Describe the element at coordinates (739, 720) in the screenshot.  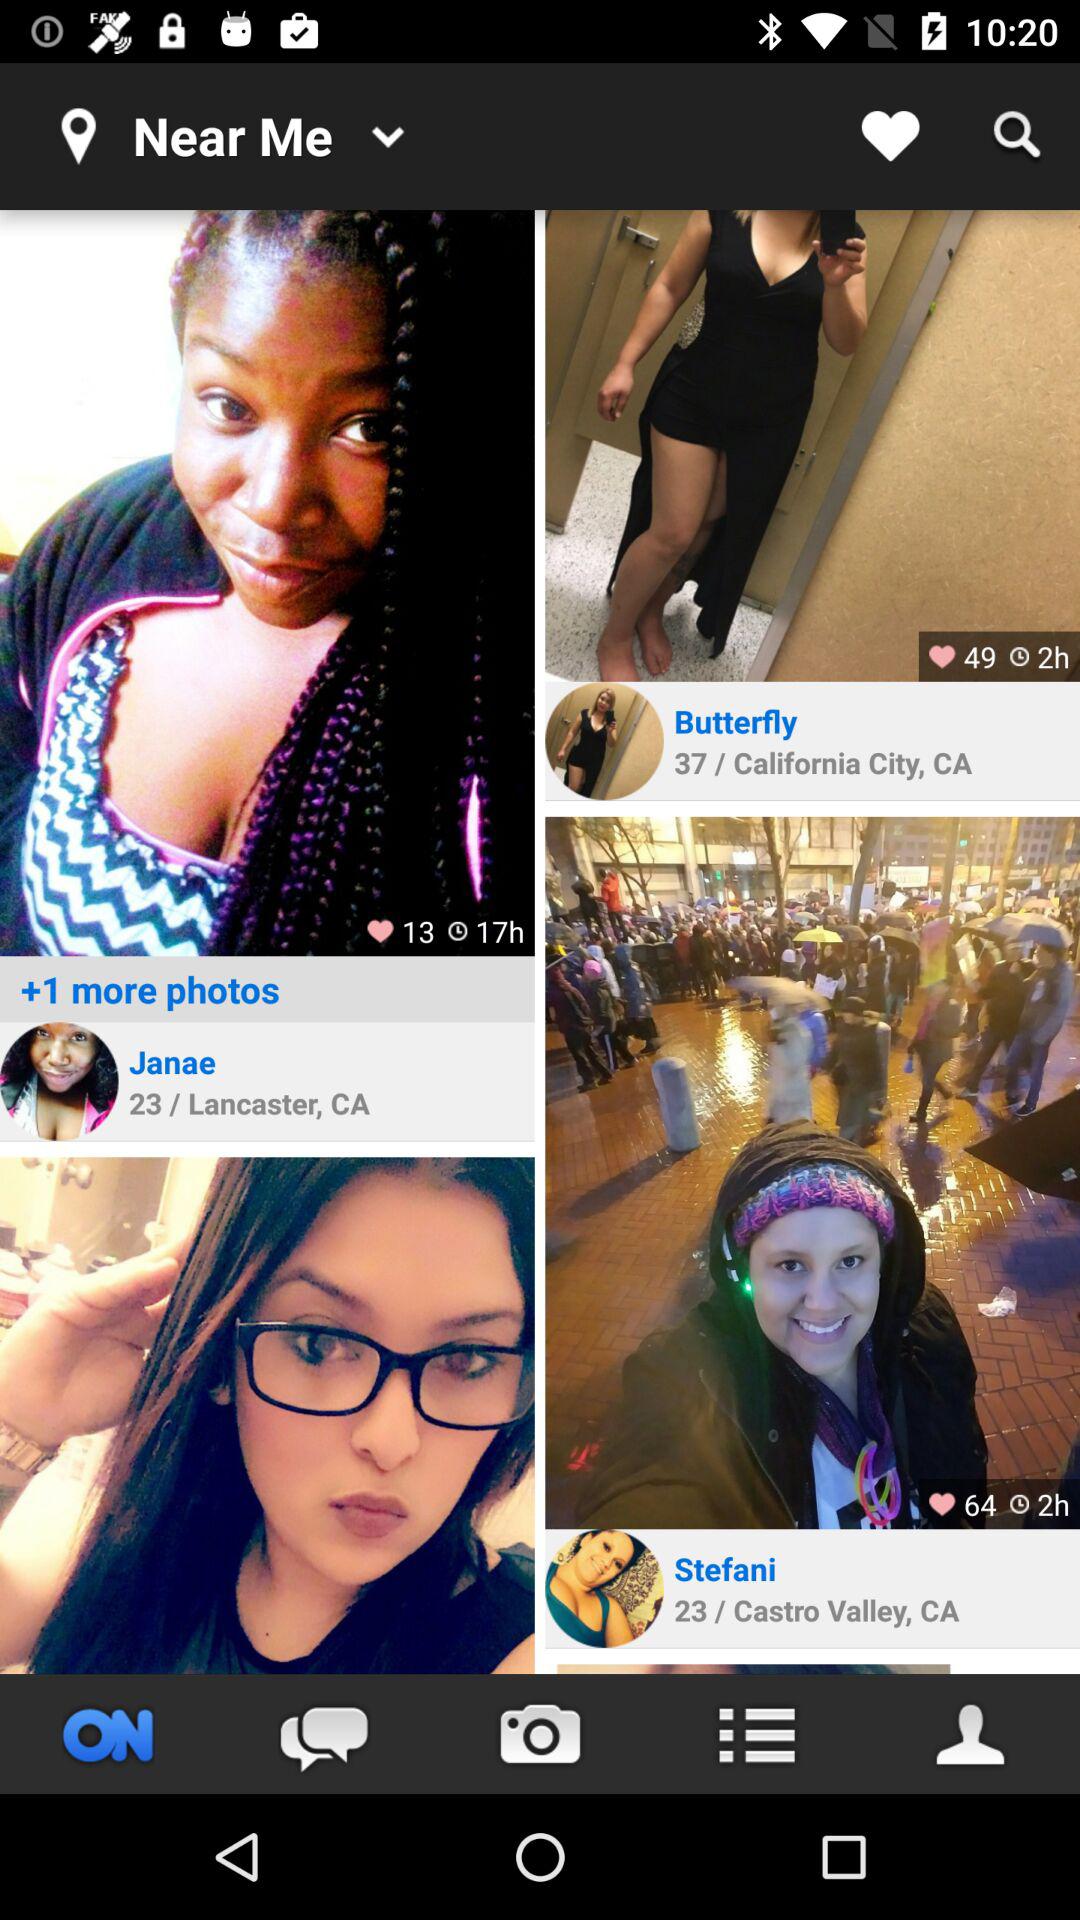
I see `turn on the butterfly  item` at that location.